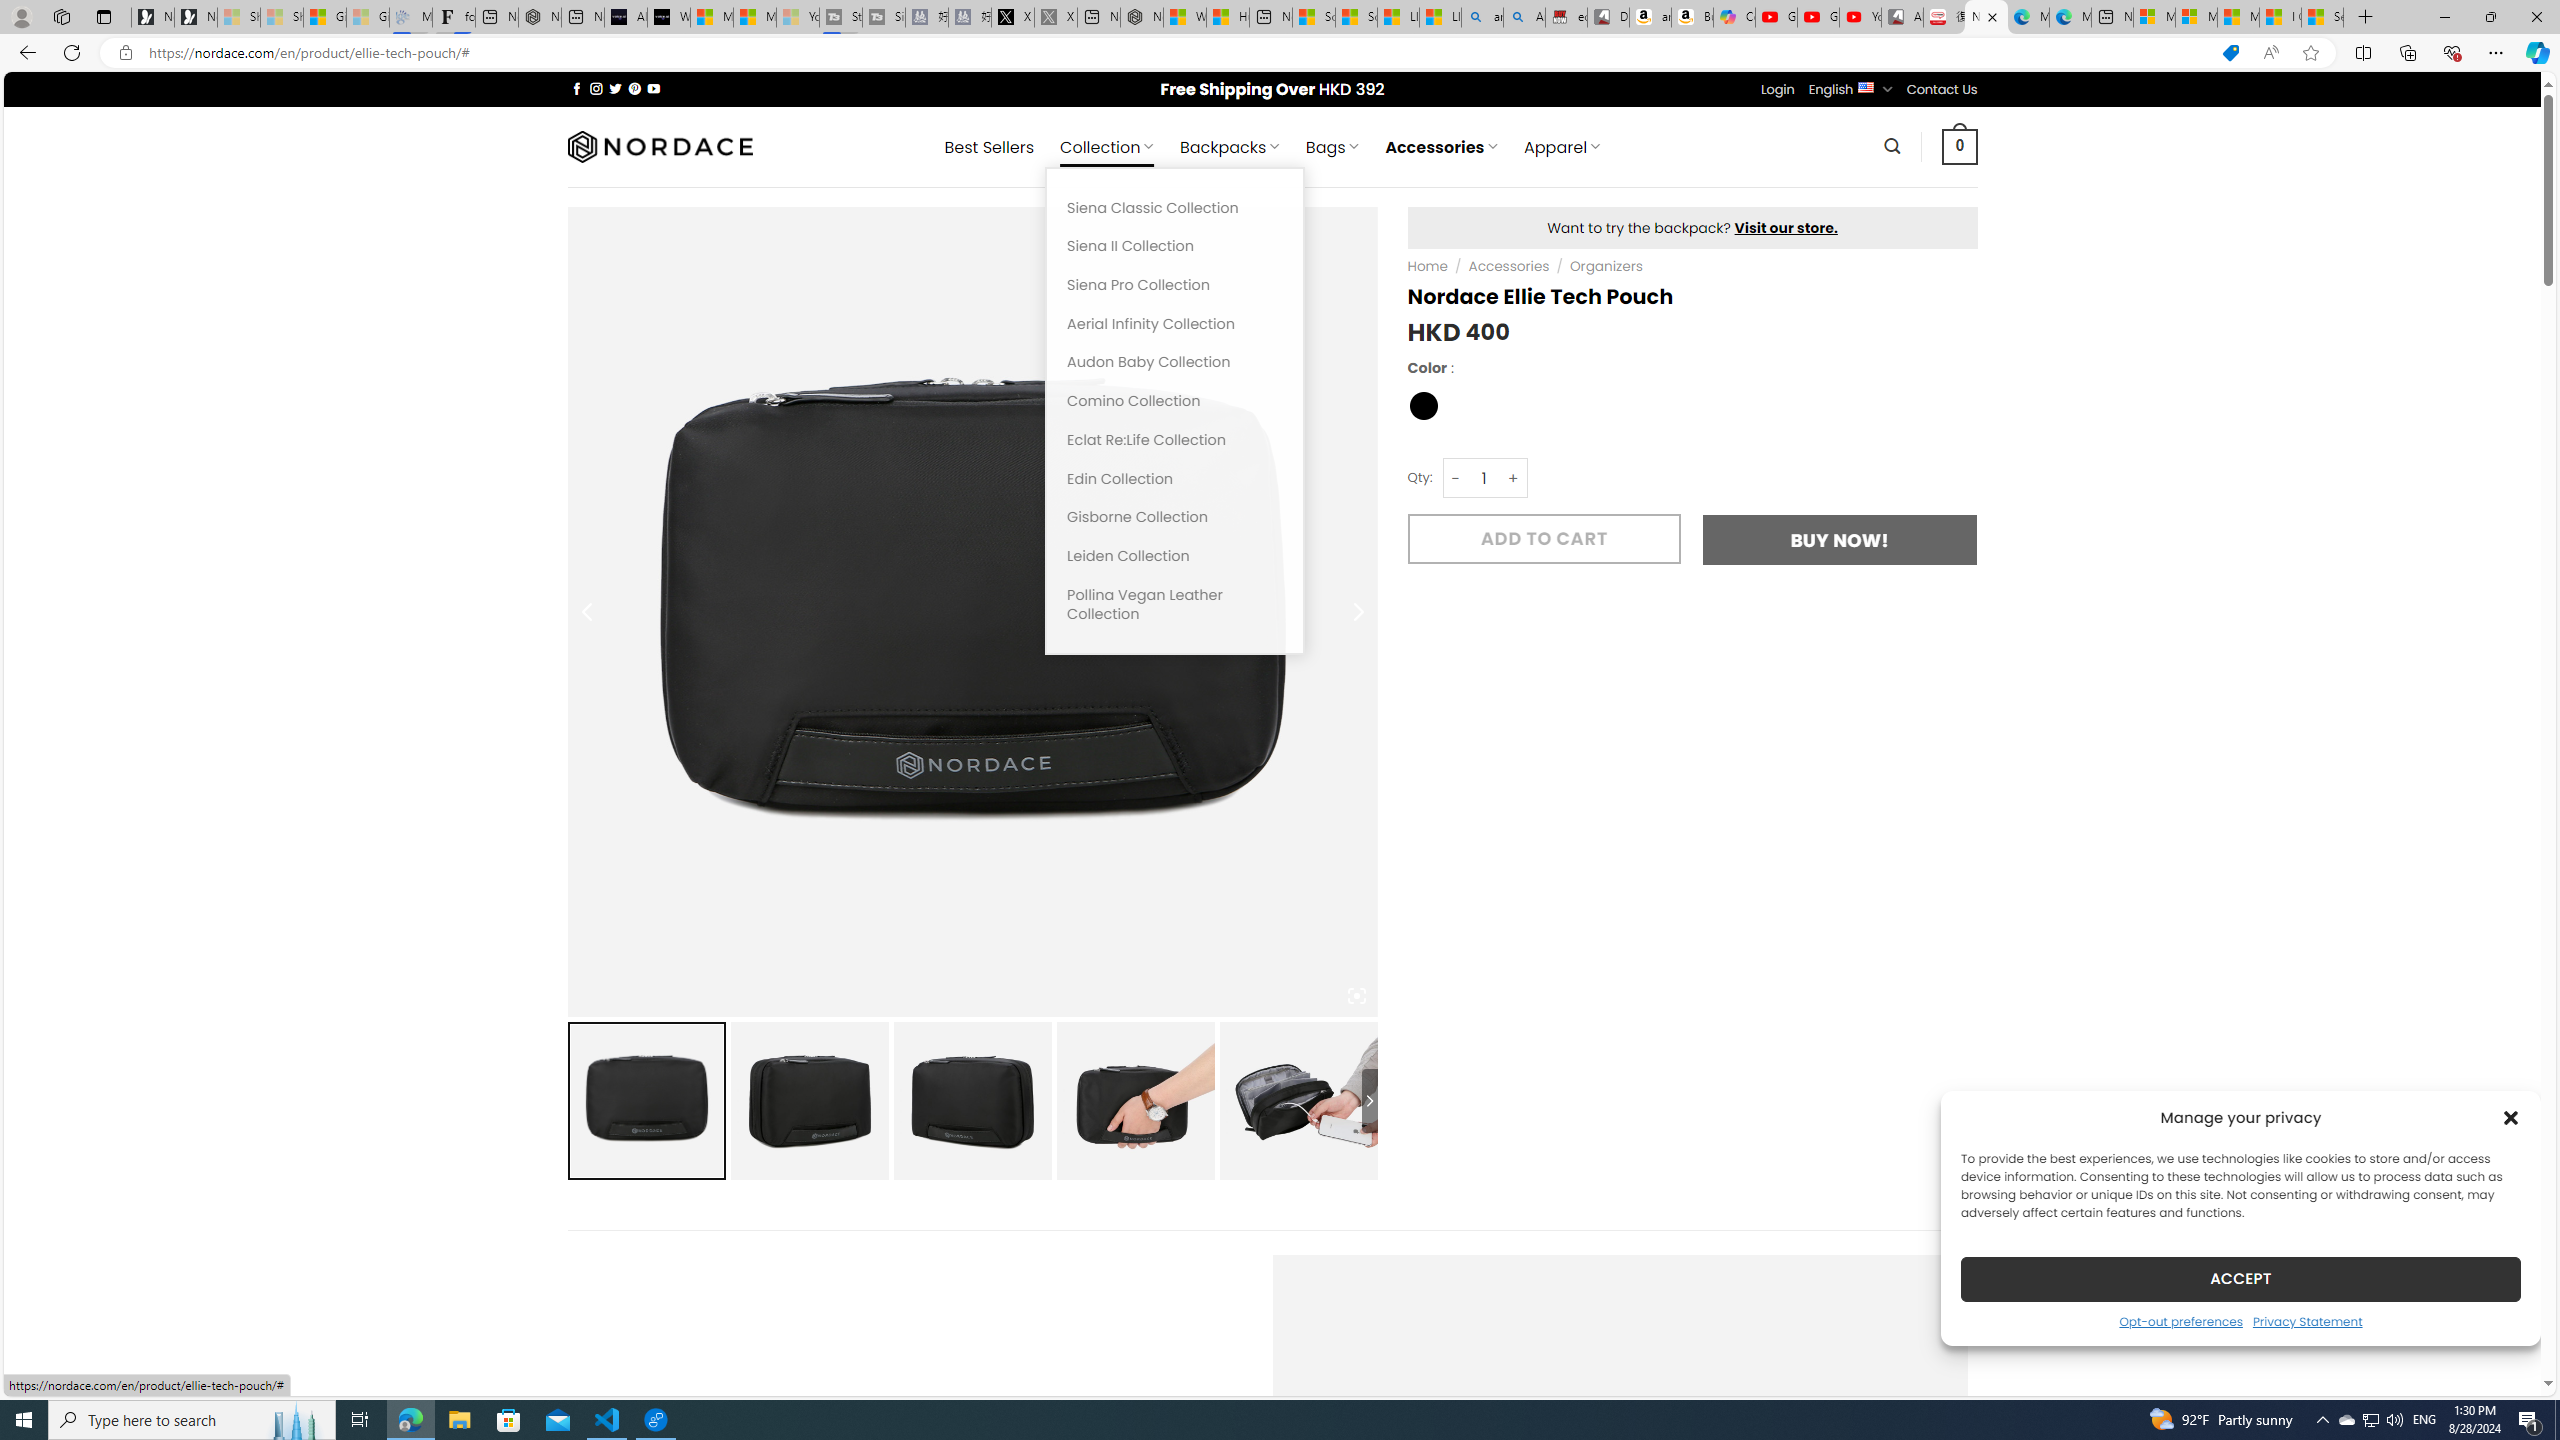 The width and height of the screenshot is (2560, 1440). What do you see at coordinates (21, 16) in the screenshot?
I see `Personal Profile` at bounding box center [21, 16].